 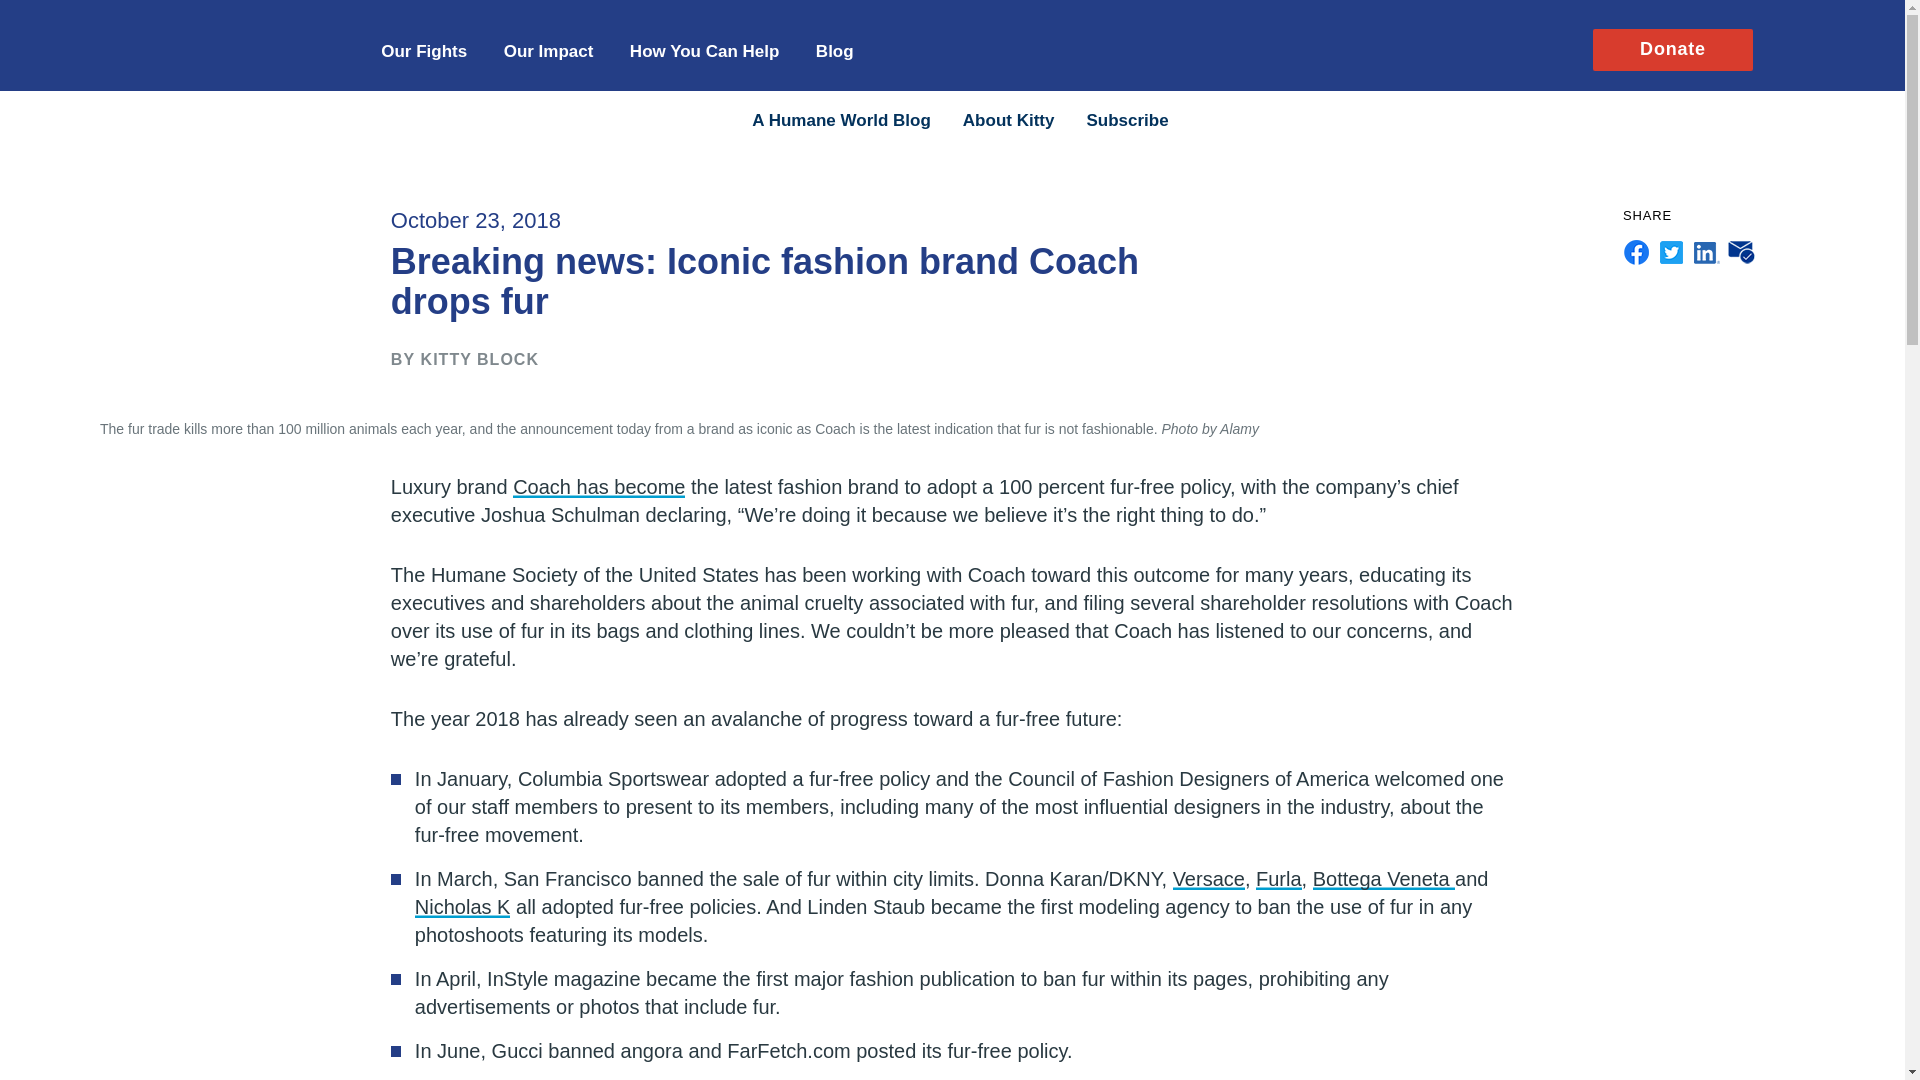 I want to click on Subscribe, so click(x=1126, y=120).